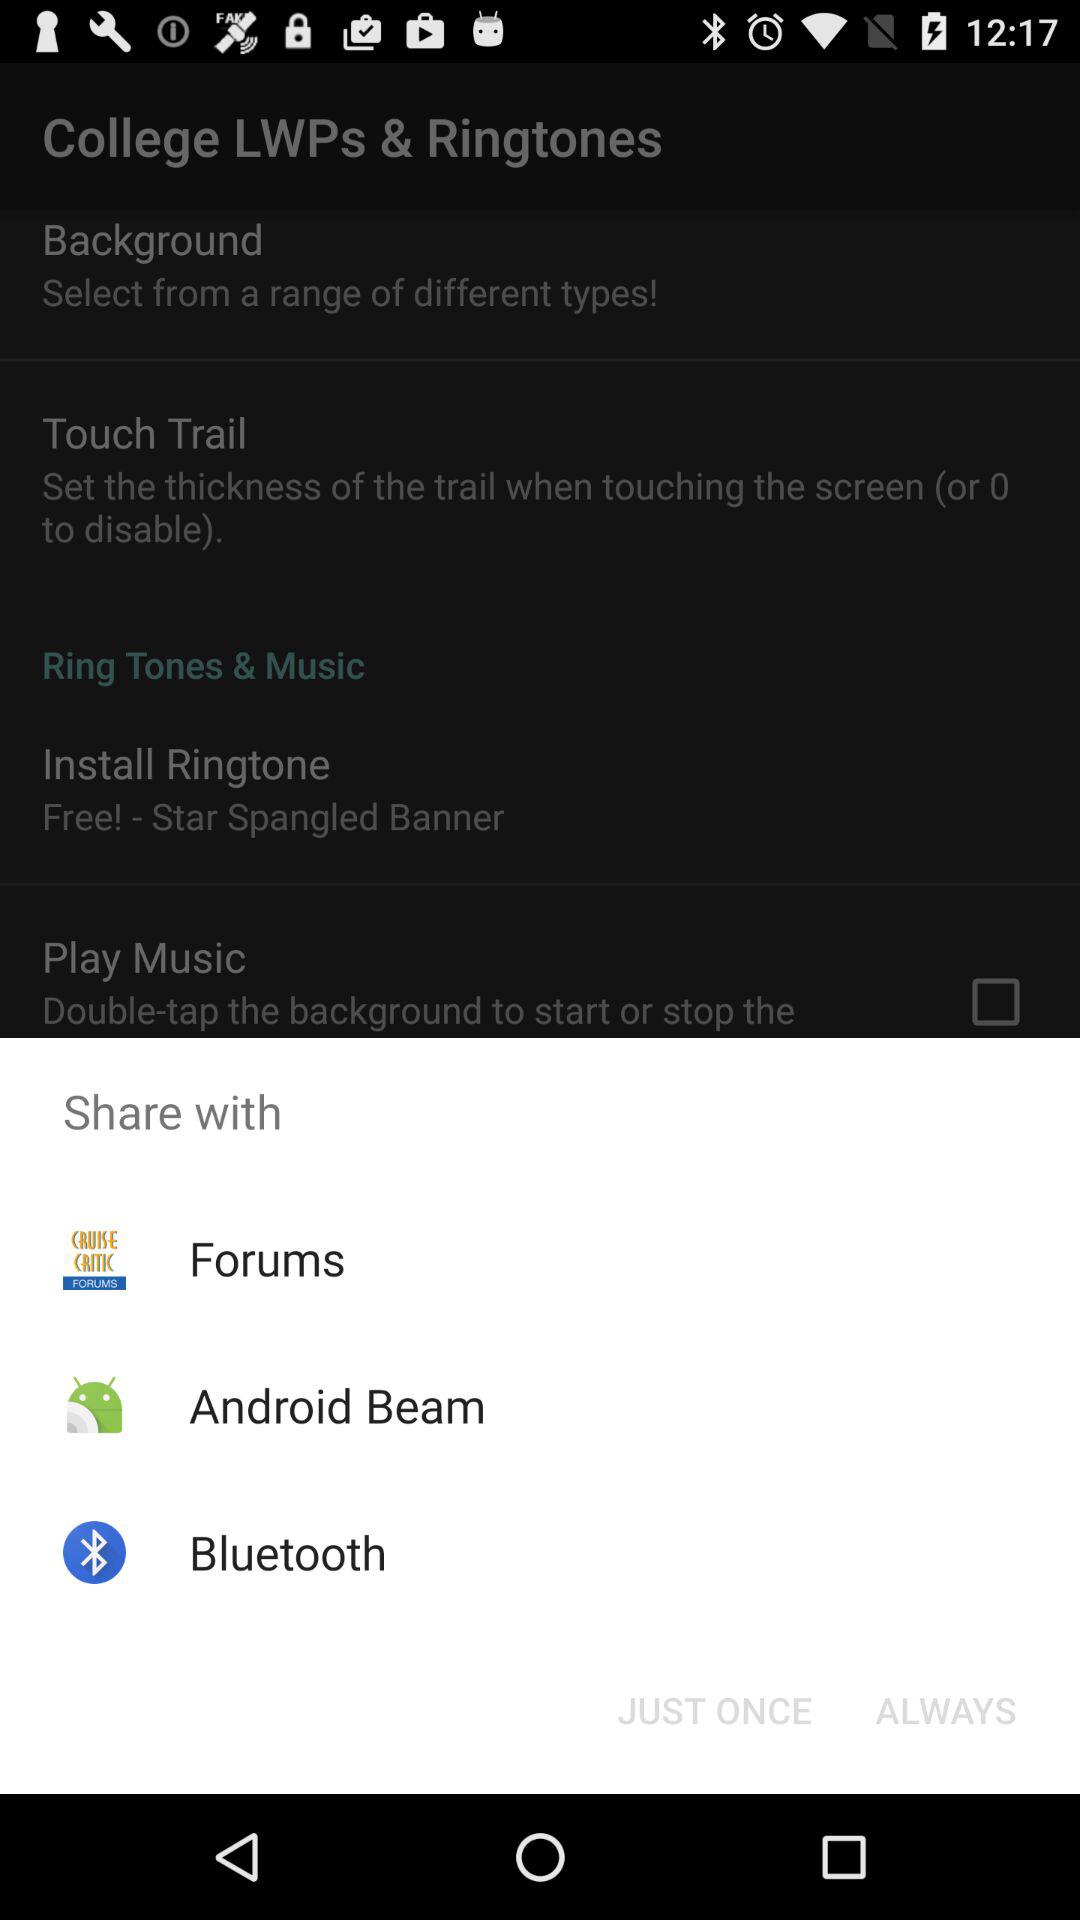 The height and width of the screenshot is (1920, 1080). What do you see at coordinates (266, 1258) in the screenshot?
I see `tap forums app` at bounding box center [266, 1258].